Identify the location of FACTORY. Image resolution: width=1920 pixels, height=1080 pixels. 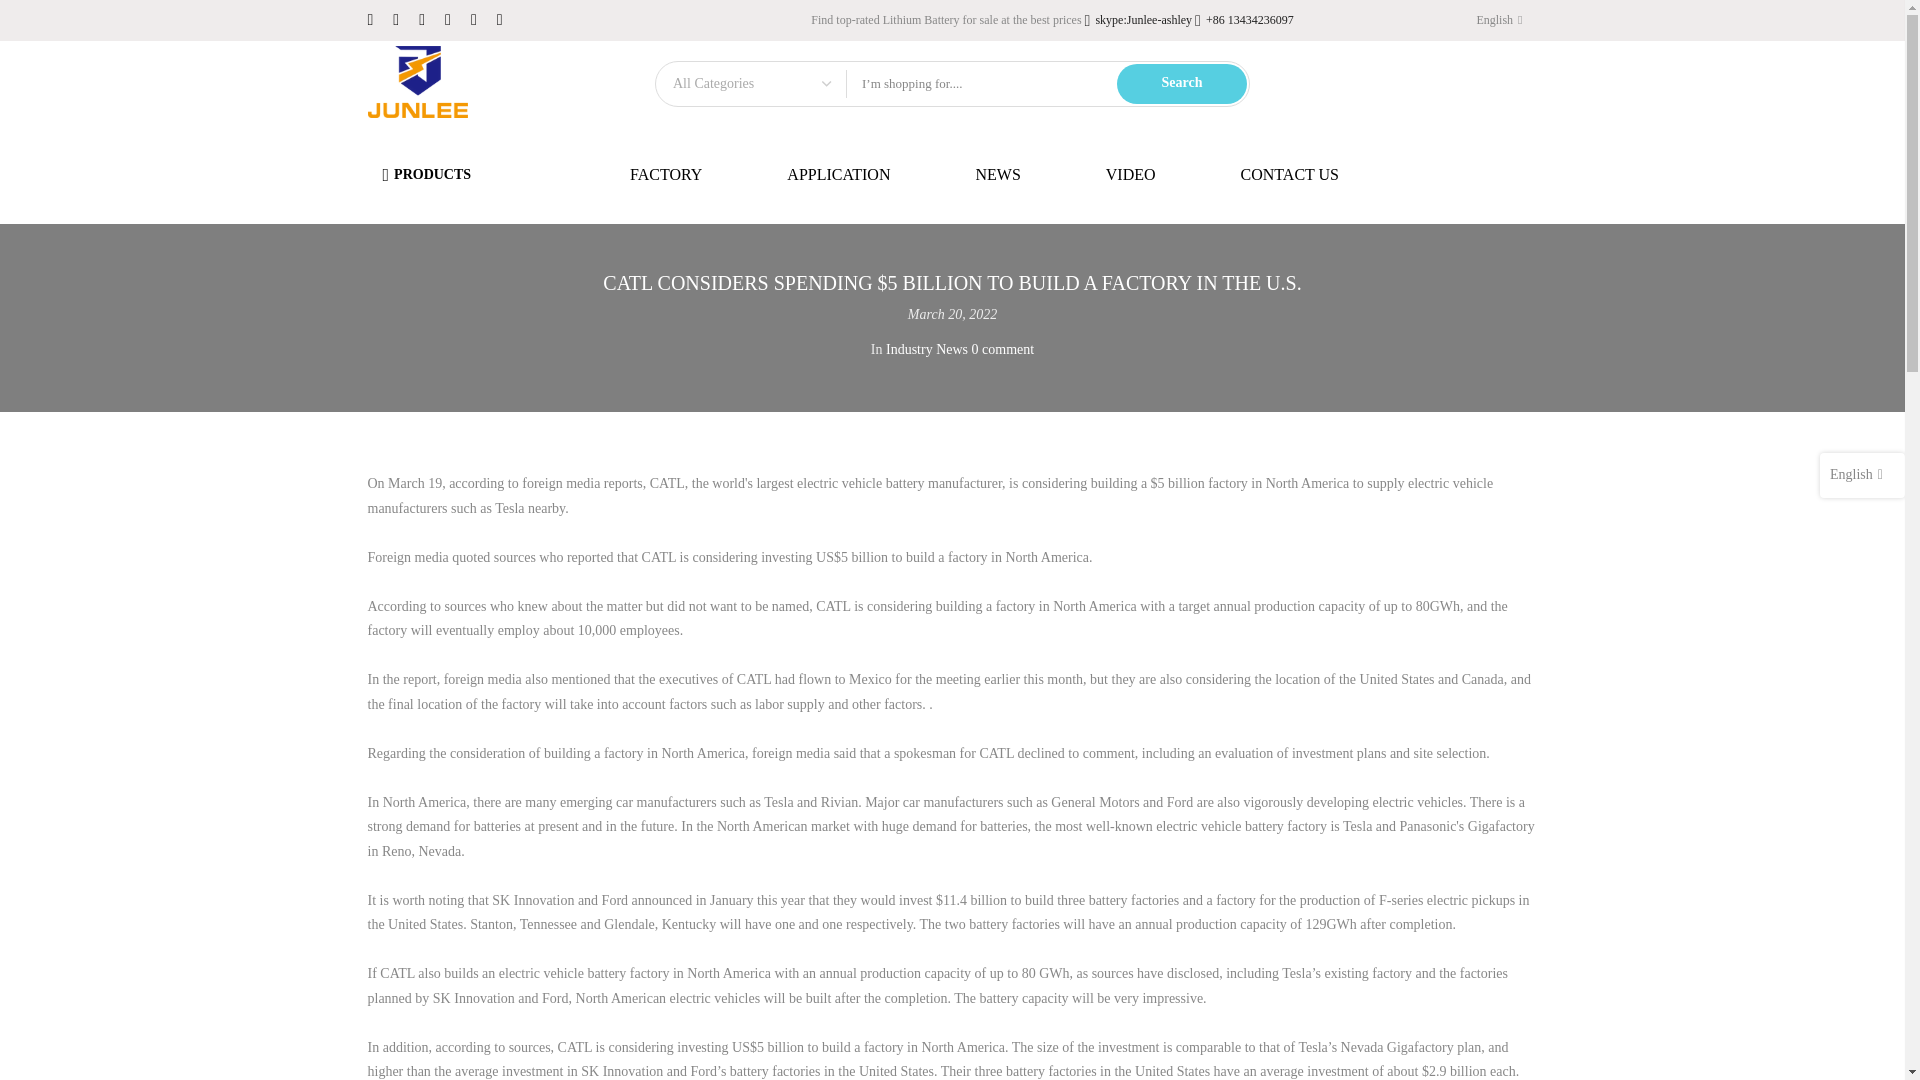
(665, 174).